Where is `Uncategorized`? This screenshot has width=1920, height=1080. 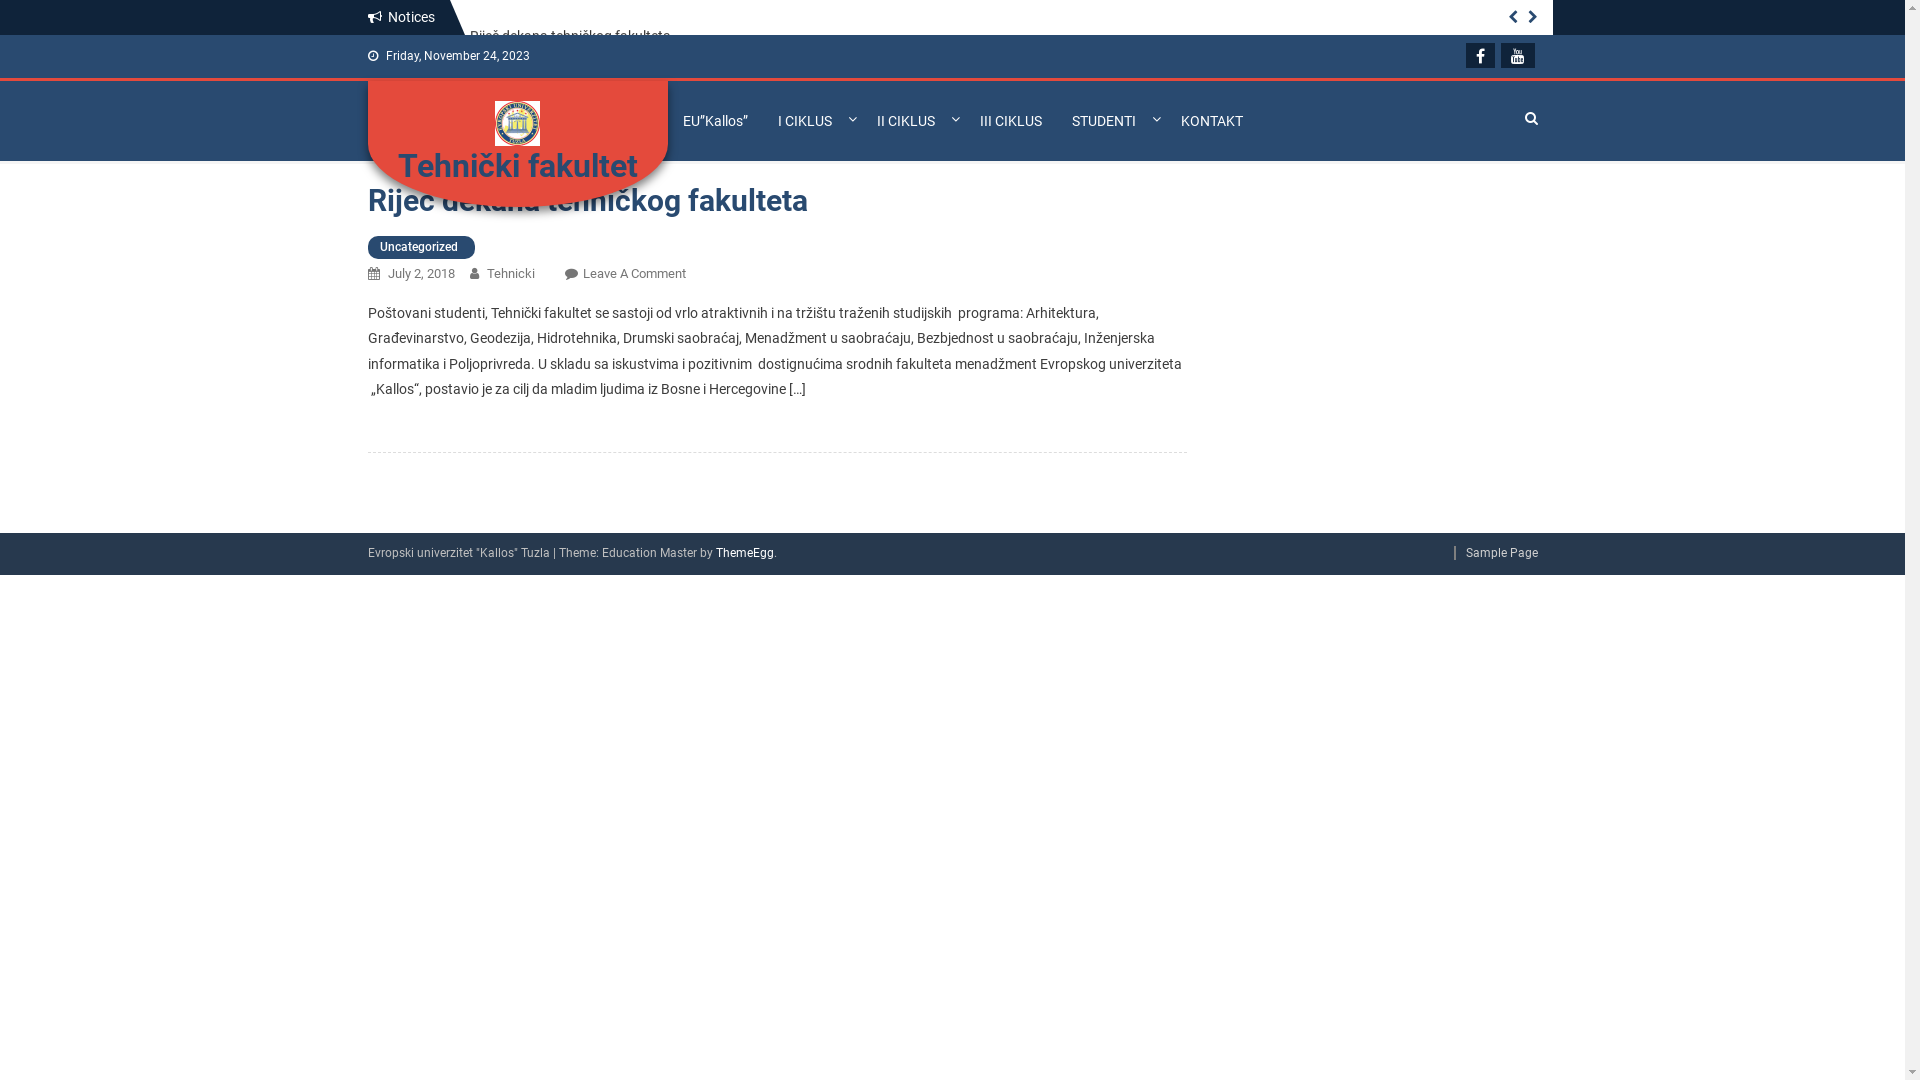
Uncategorized is located at coordinates (419, 248).